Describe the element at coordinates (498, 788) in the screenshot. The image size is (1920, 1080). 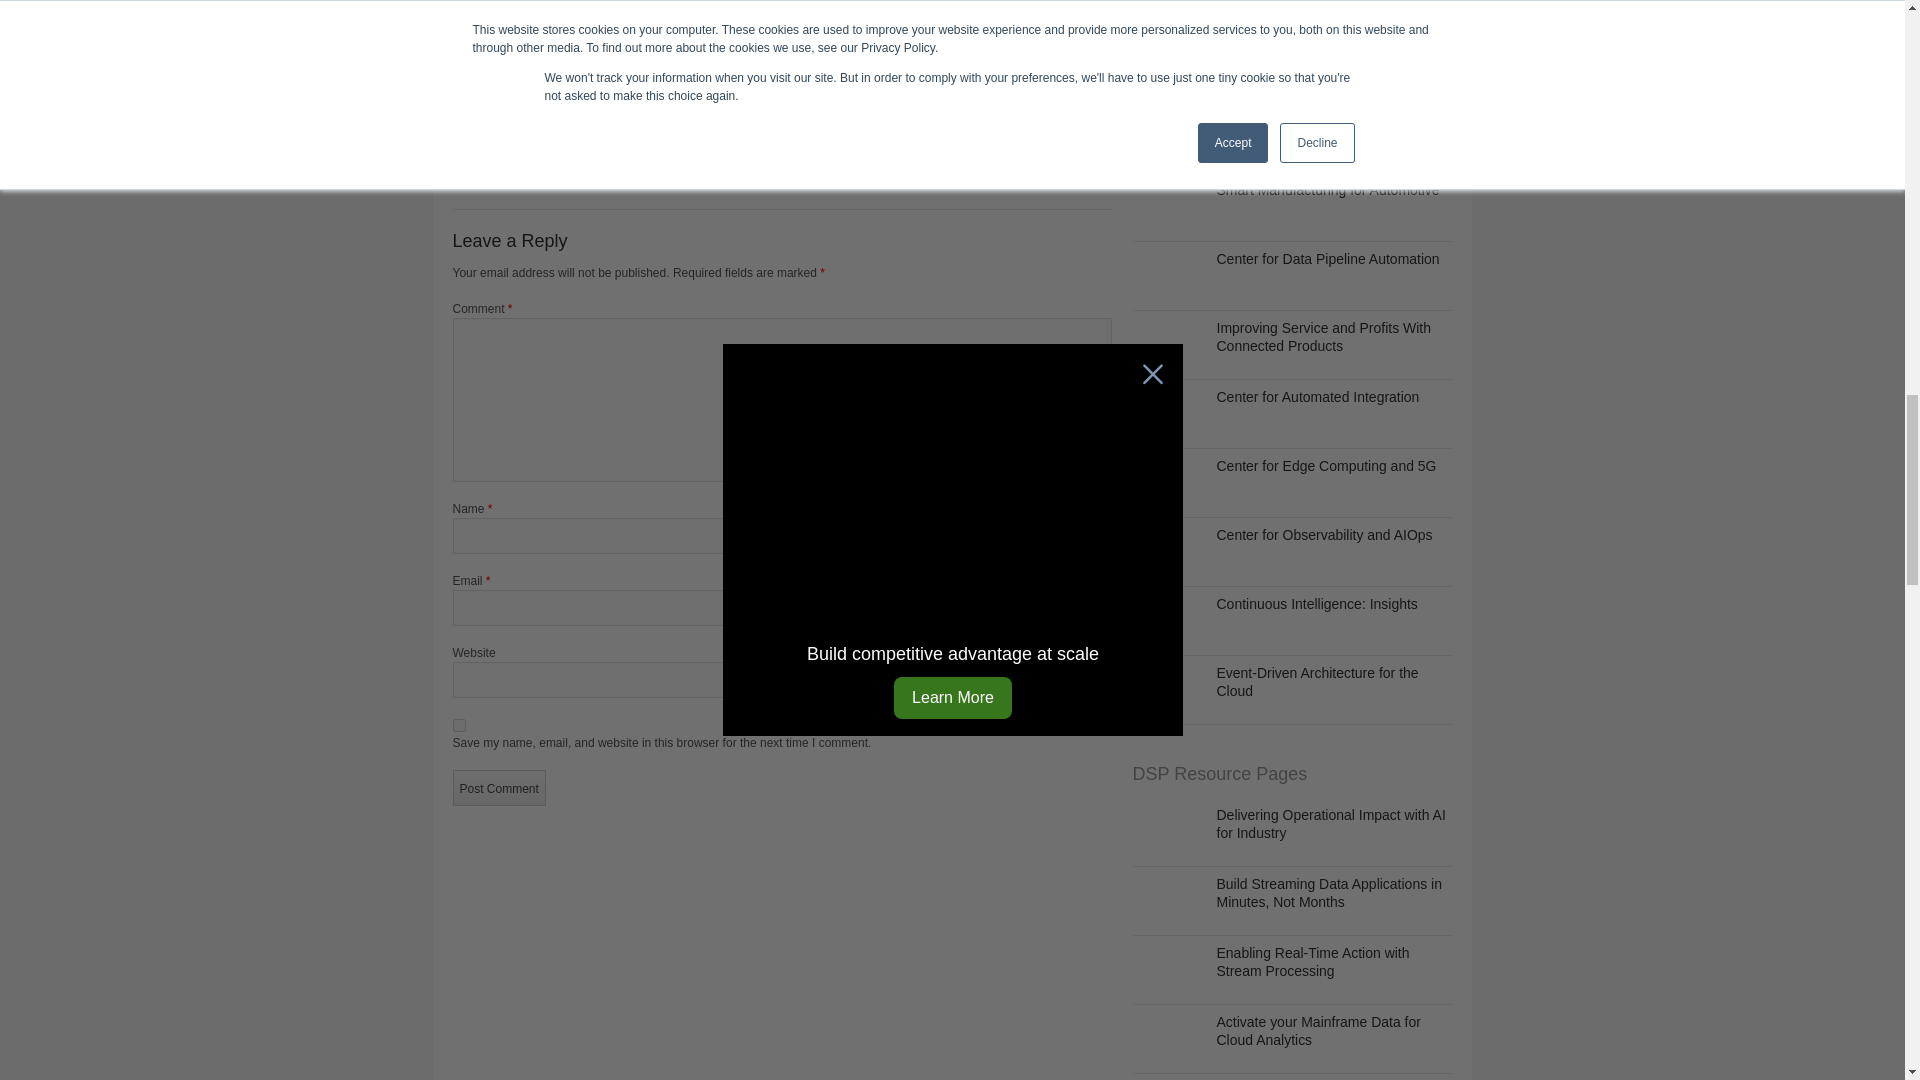
I see `Post Comment` at that location.